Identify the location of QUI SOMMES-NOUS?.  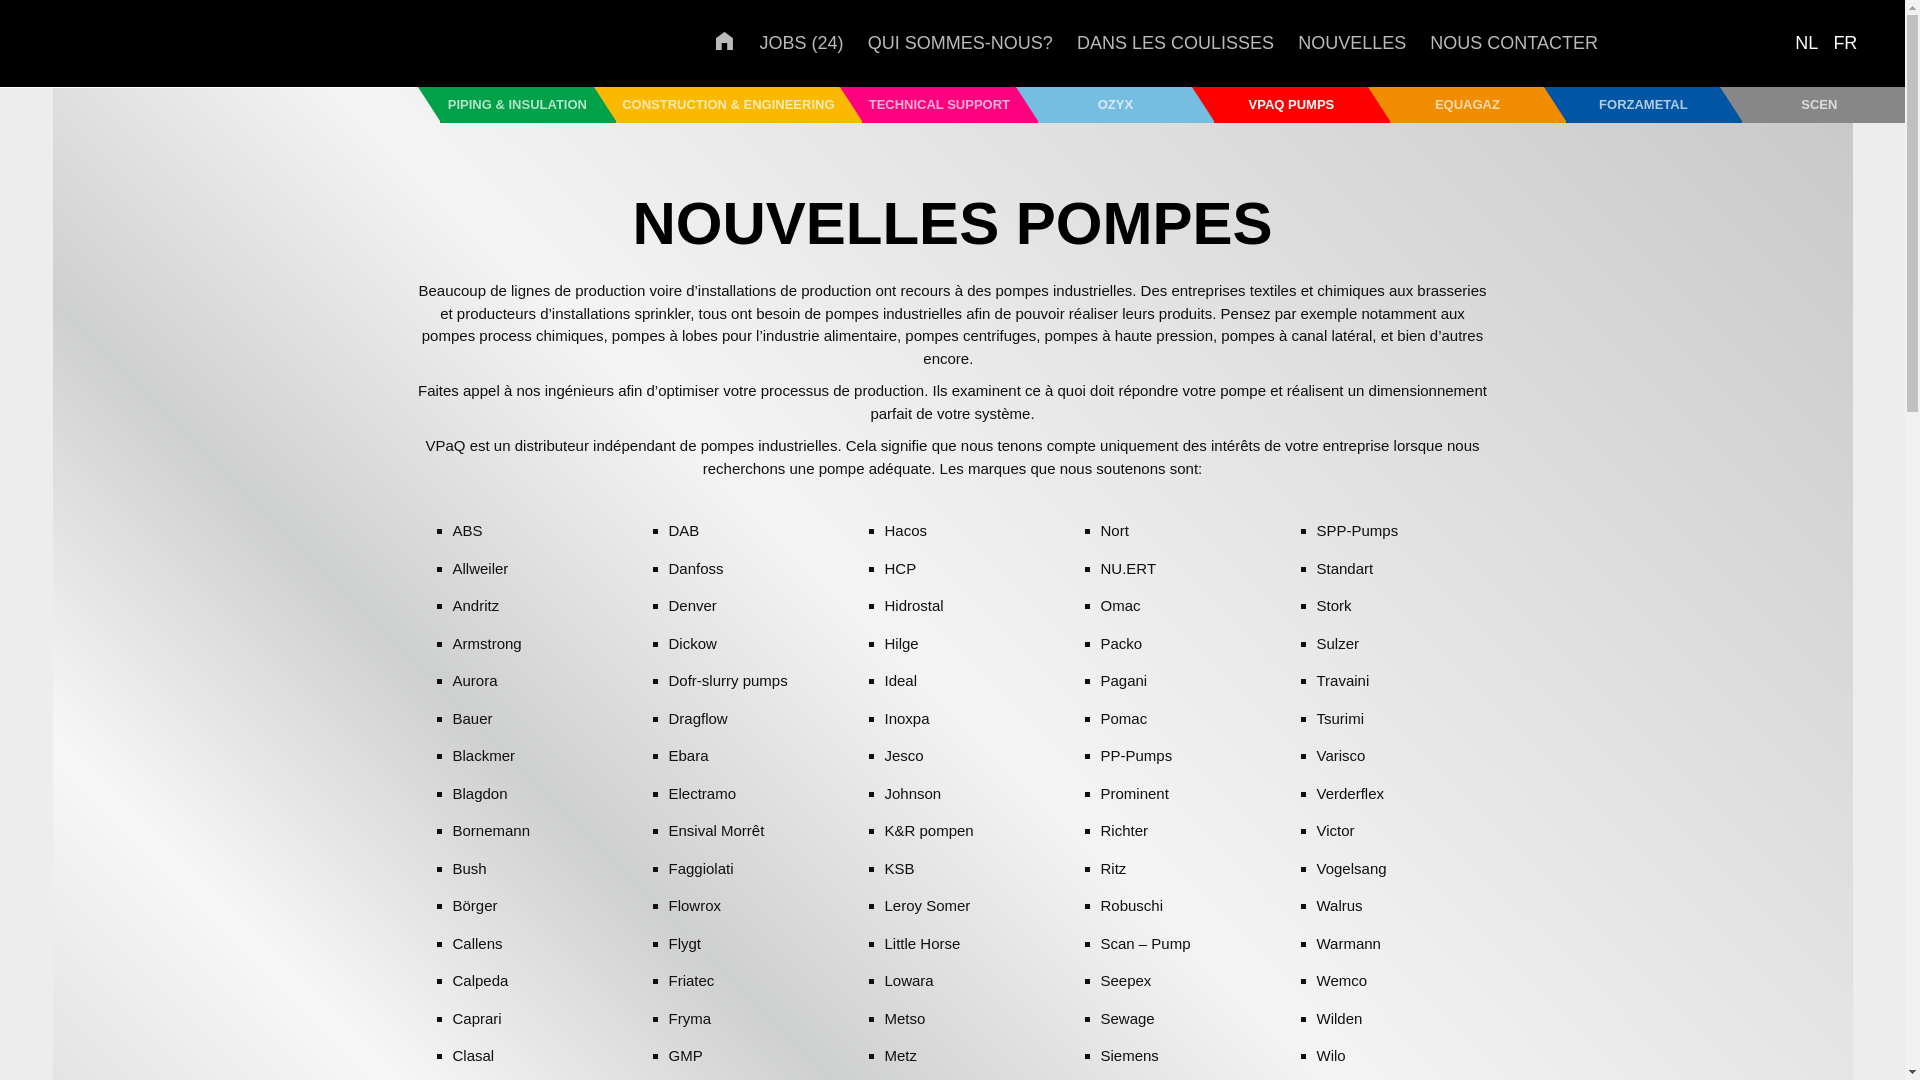
(960, 42).